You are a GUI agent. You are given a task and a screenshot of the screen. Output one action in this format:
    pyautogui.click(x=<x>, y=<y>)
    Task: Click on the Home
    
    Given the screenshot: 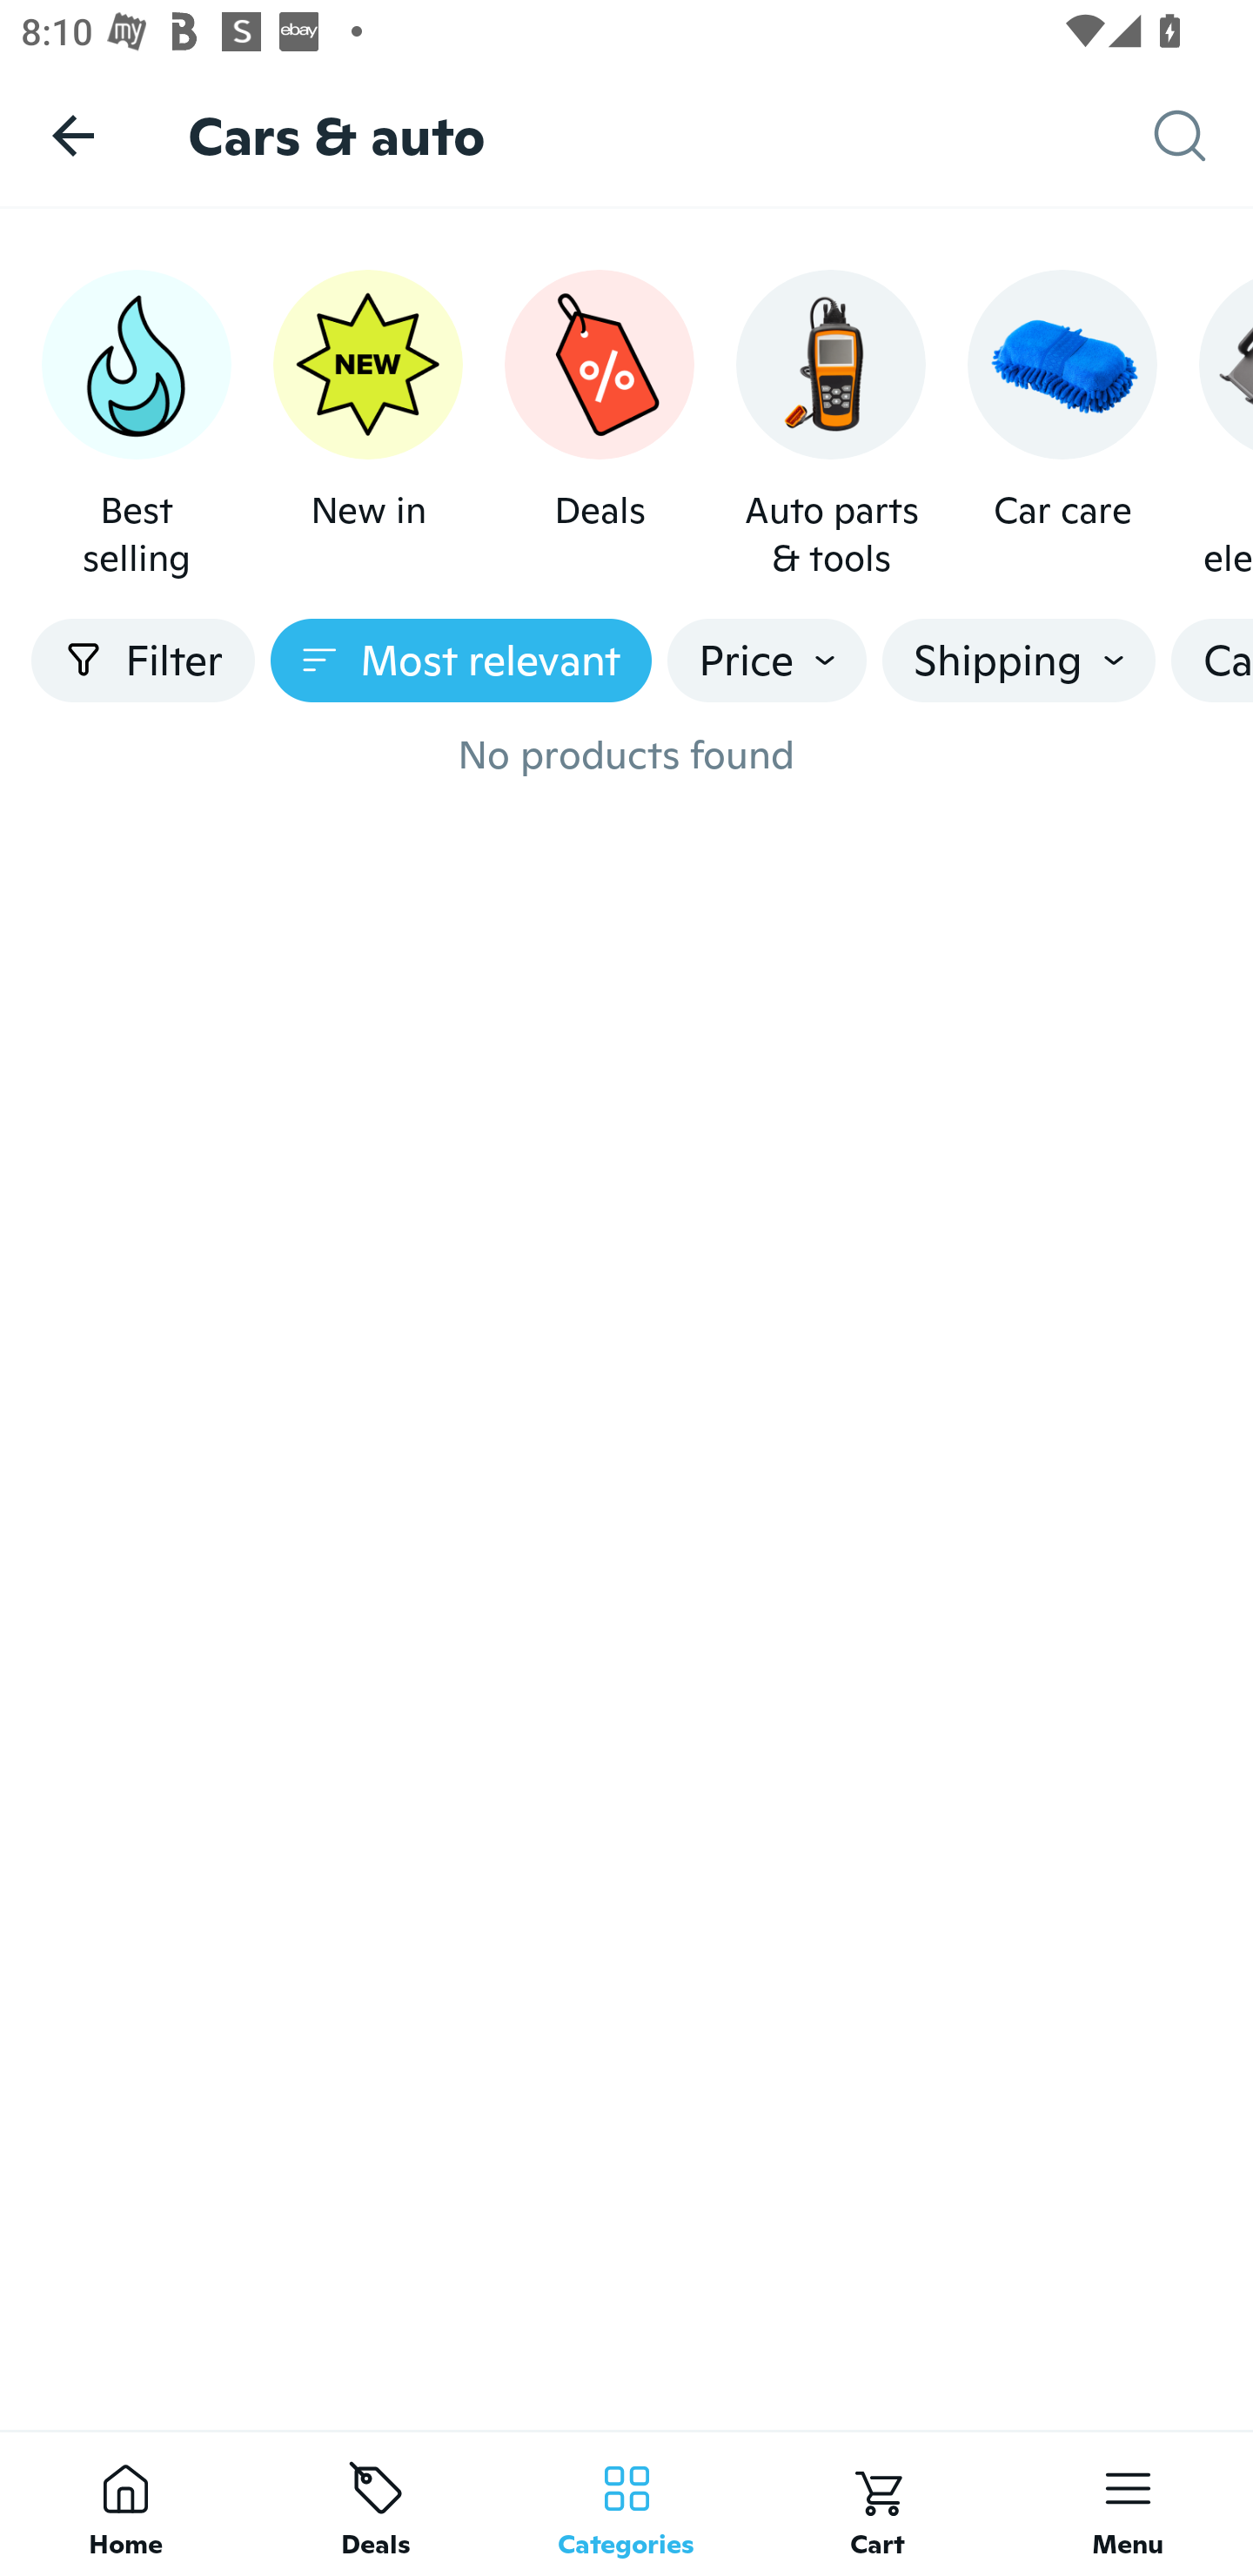 What is the action you would take?
    pyautogui.click(x=125, y=2503)
    